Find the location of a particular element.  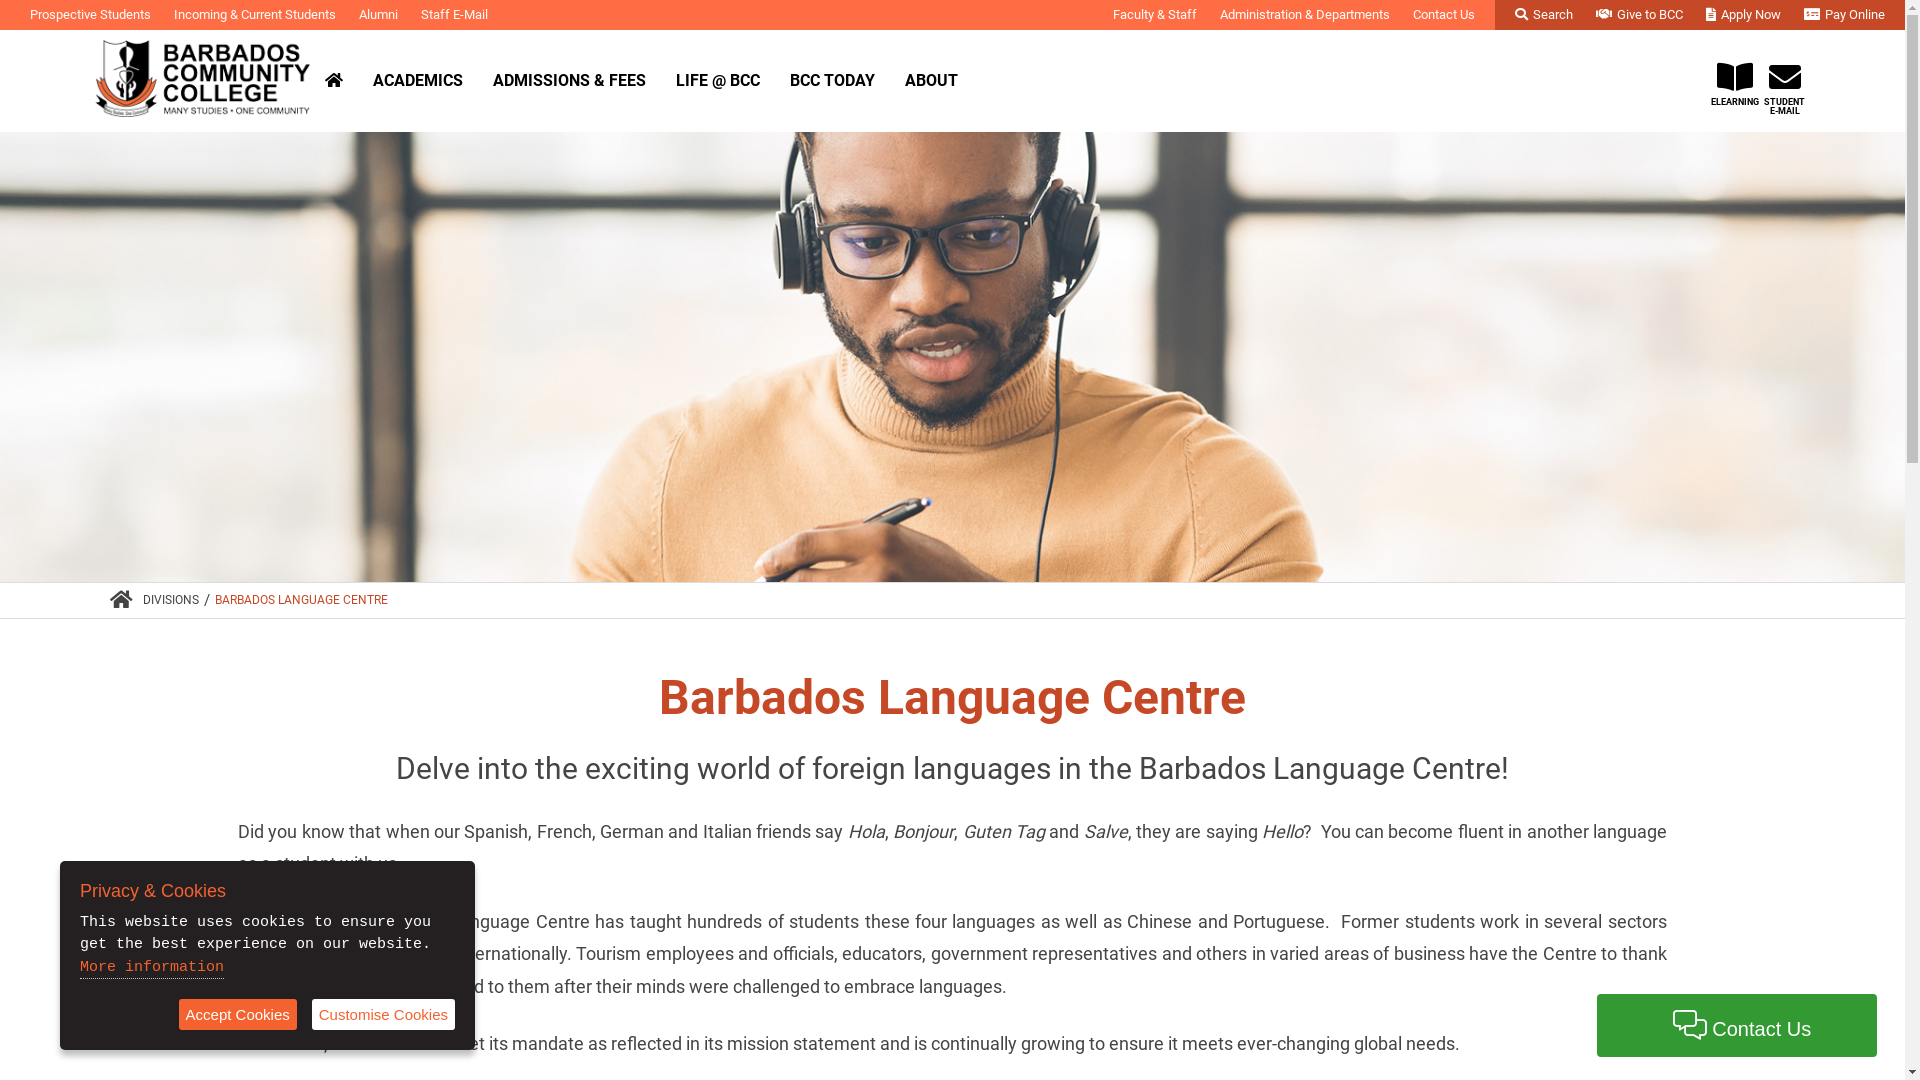

BARBADOS LANGUAGE CENTRE is located at coordinates (302, 600).